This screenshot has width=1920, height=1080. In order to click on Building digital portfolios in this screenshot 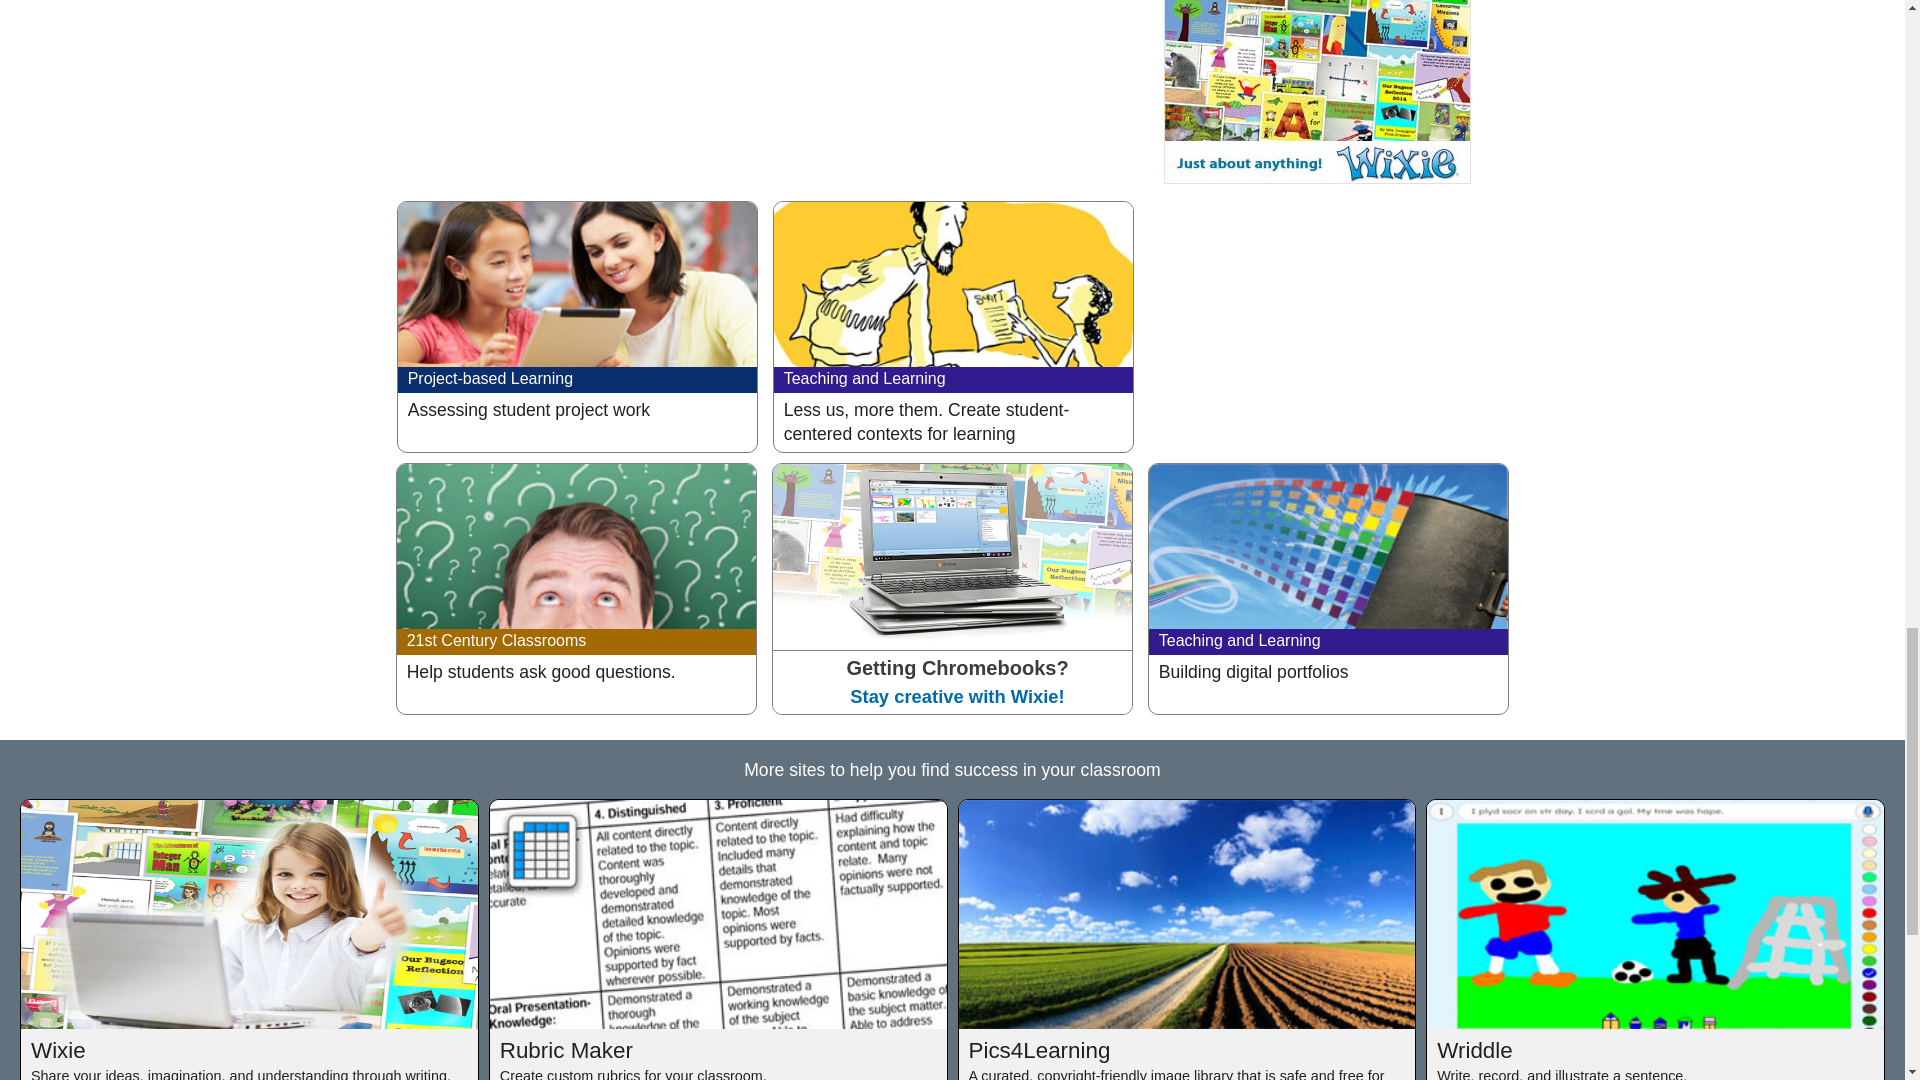, I will do `click(1332, 742)`.